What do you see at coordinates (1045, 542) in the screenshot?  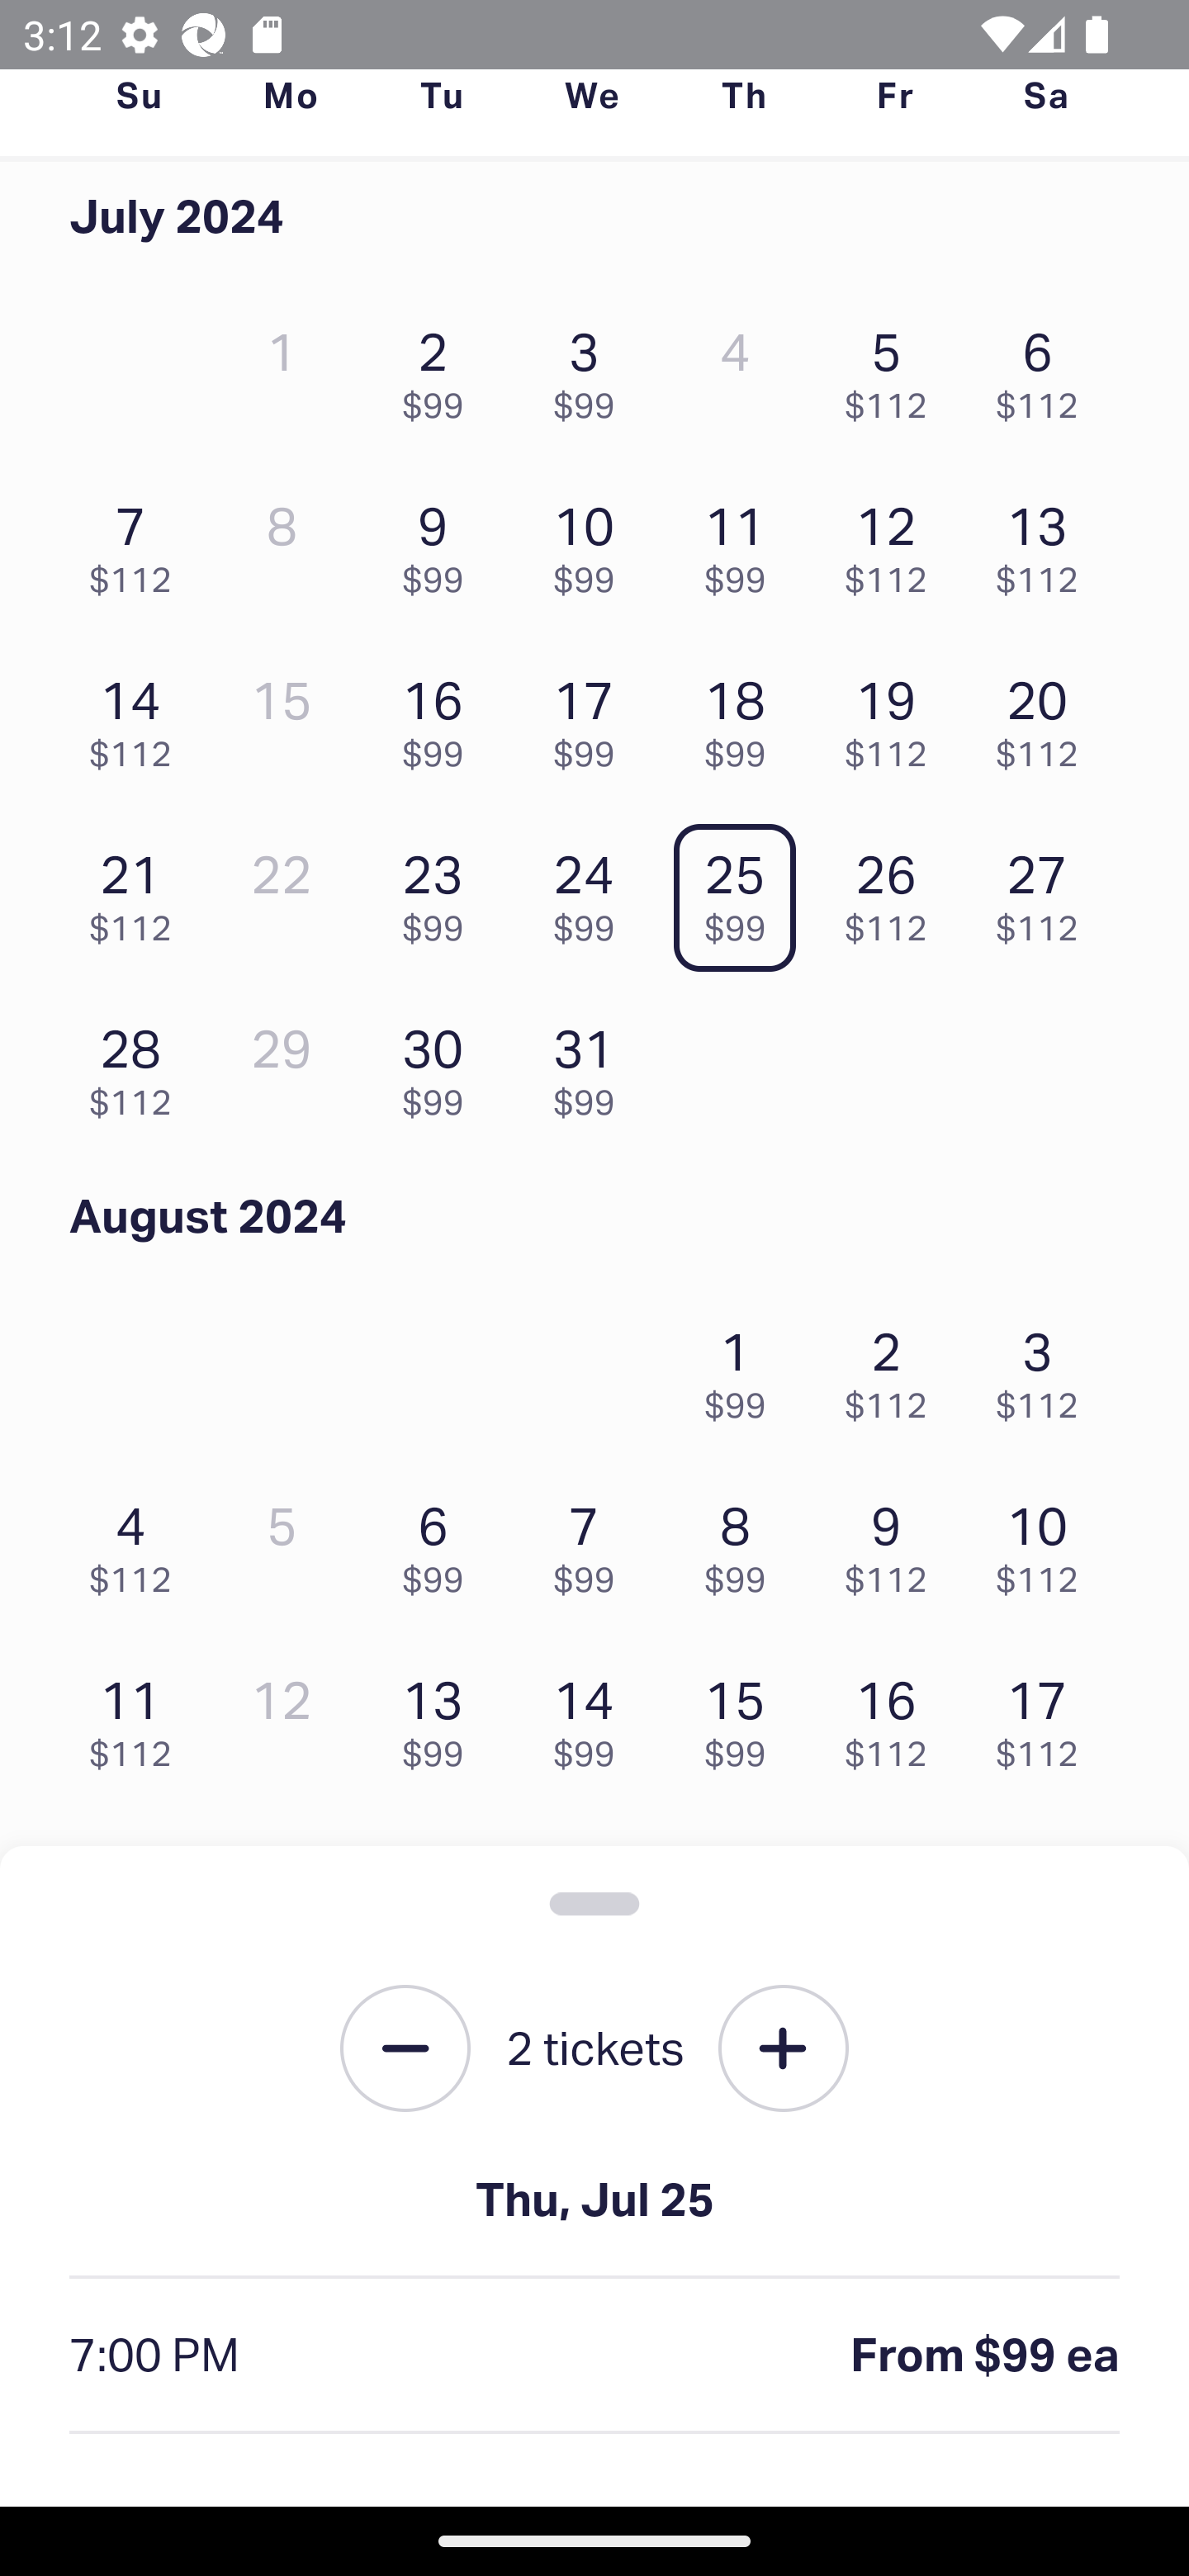 I see `13 $112` at bounding box center [1045, 542].